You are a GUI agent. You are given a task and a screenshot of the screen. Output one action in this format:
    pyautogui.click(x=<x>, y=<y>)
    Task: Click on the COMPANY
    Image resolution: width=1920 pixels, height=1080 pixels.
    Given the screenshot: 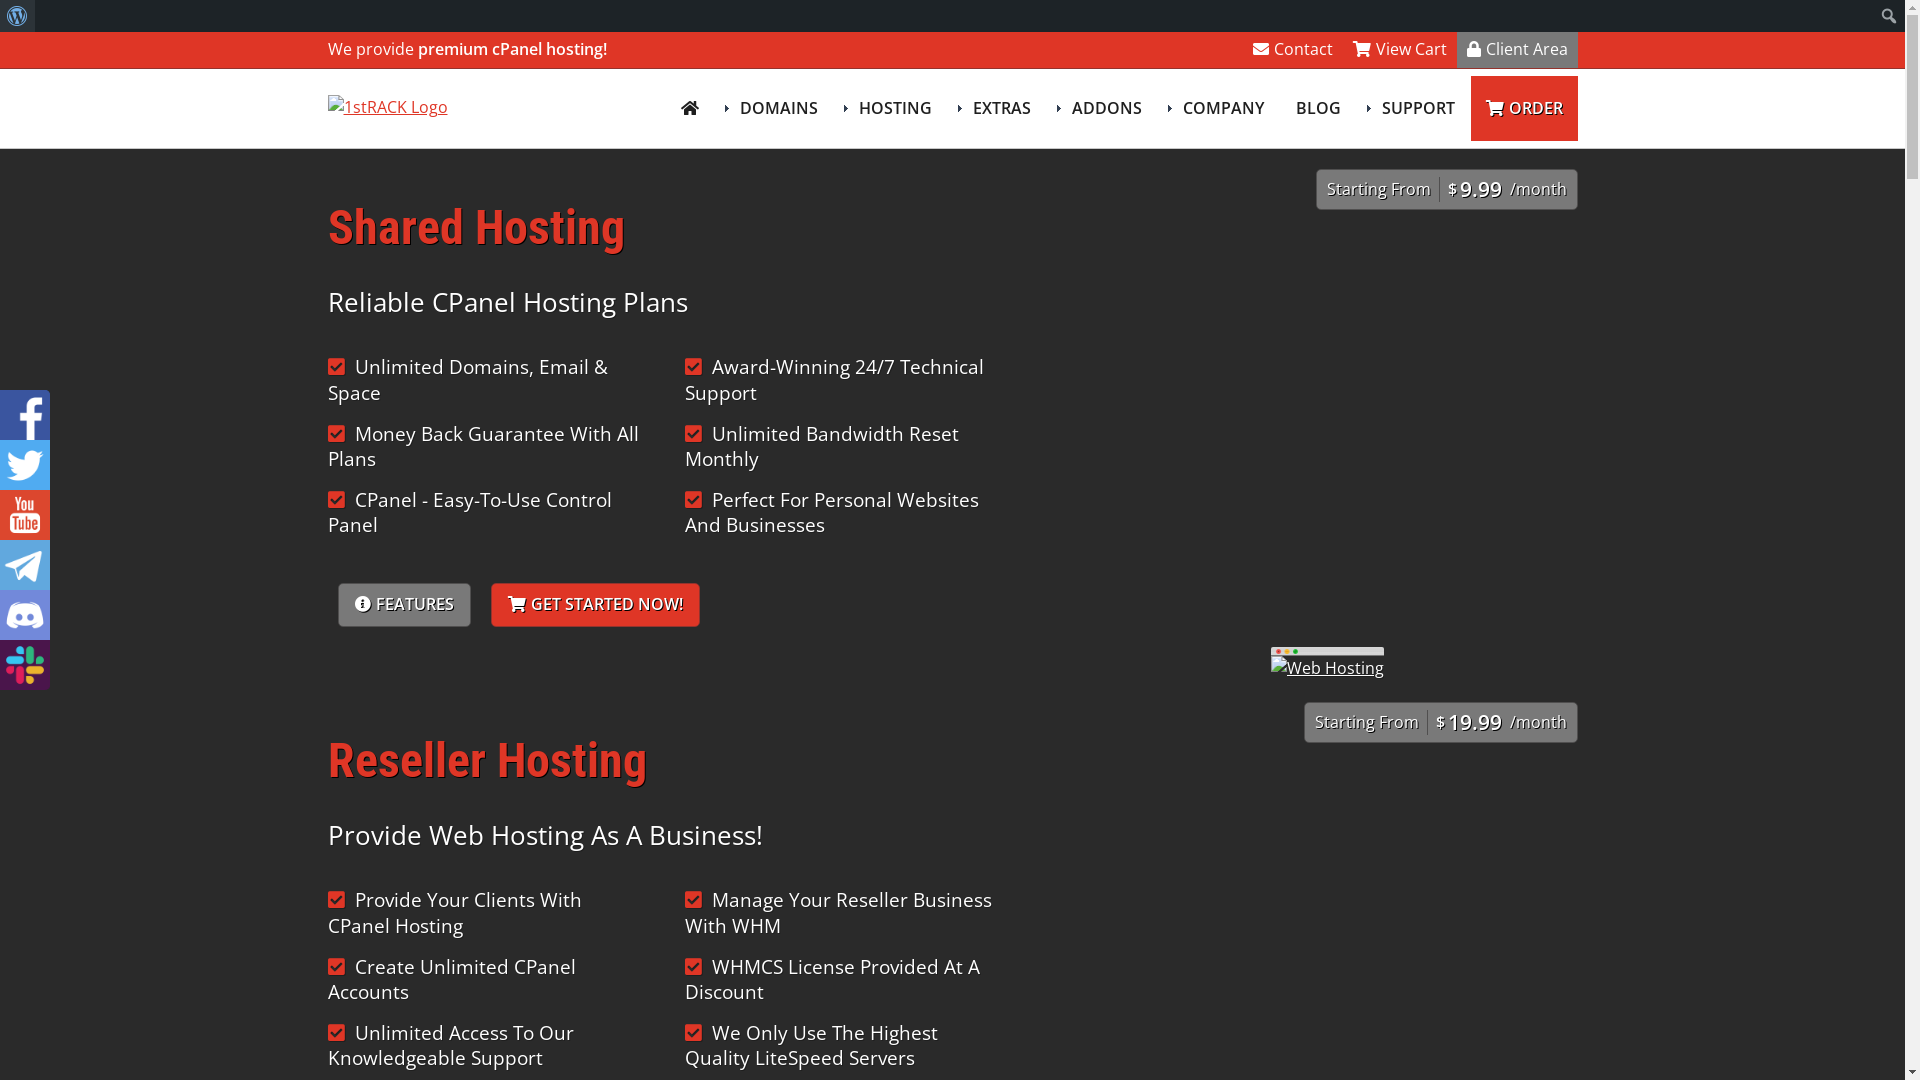 What is the action you would take?
    pyautogui.click(x=1219, y=108)
    